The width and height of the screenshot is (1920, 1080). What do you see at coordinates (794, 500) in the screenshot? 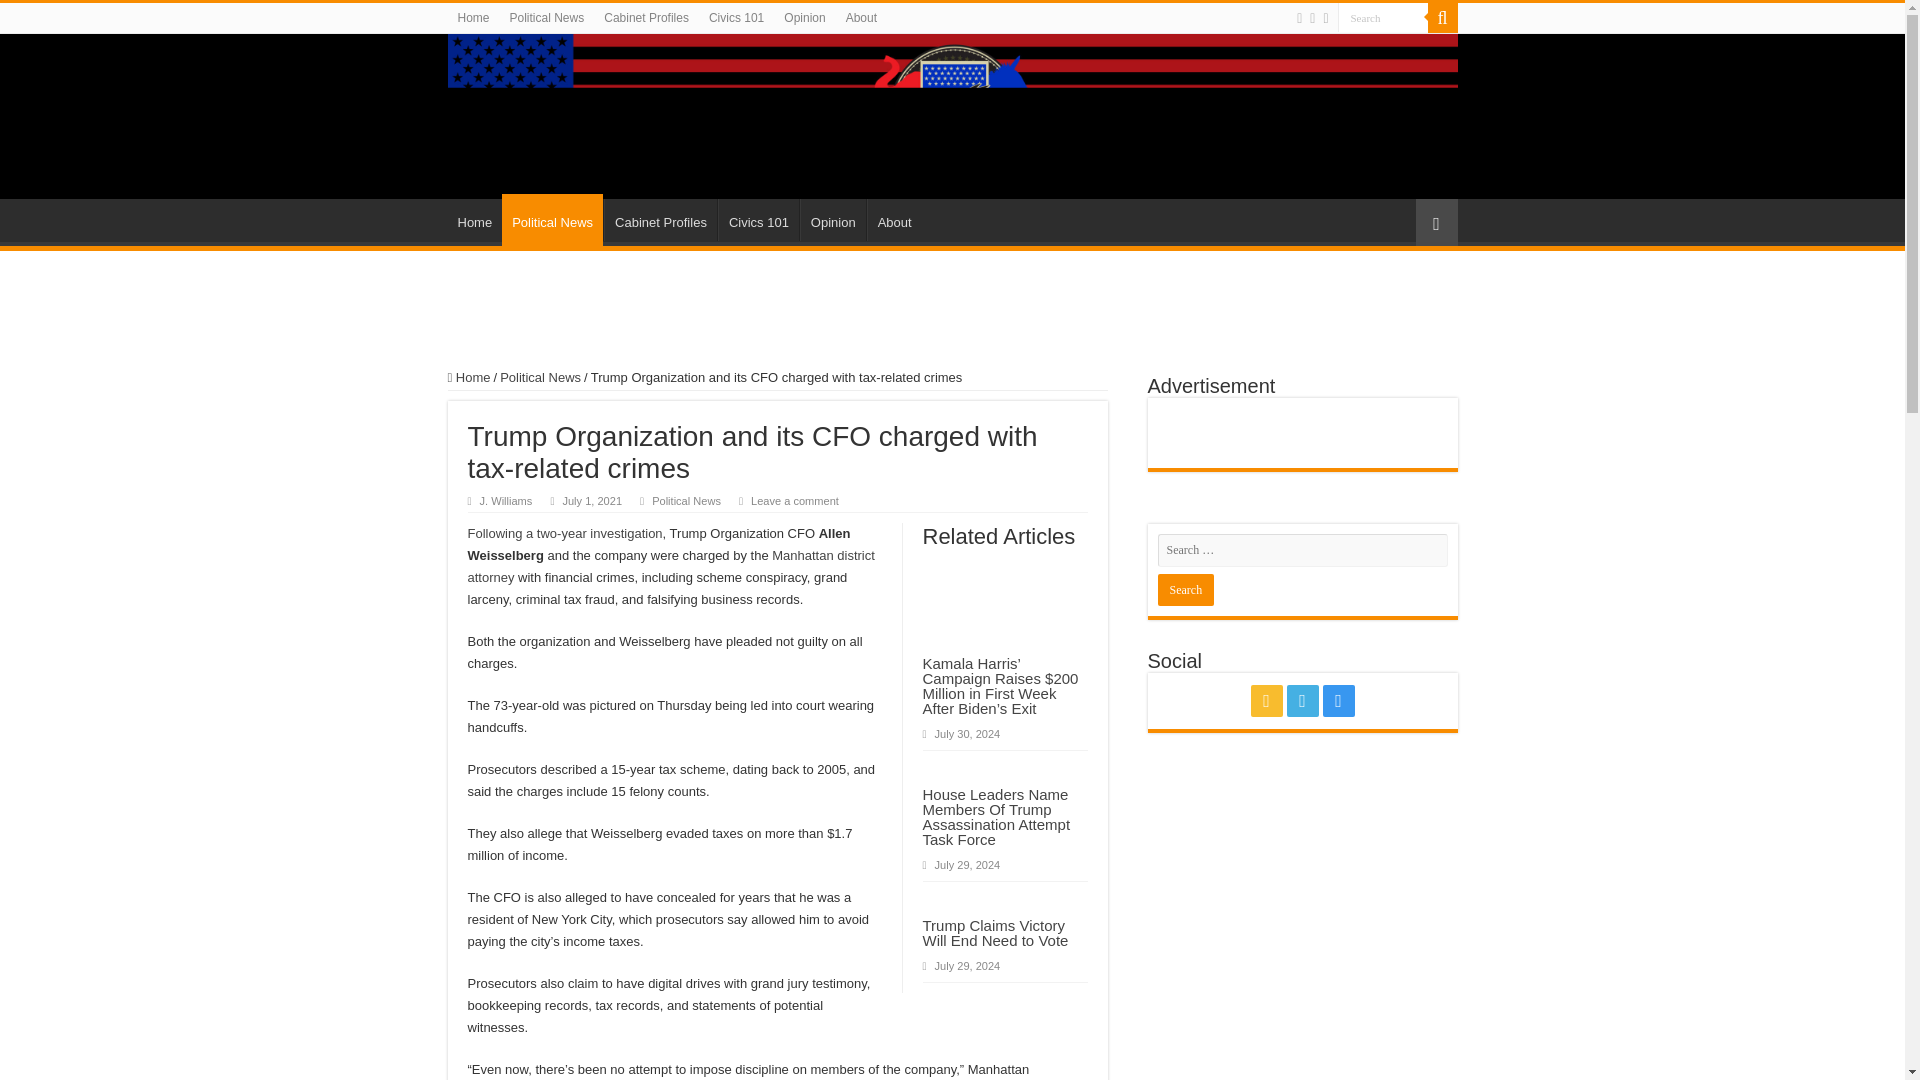
I see `Leave a comment` at bounding box center [794, 500].